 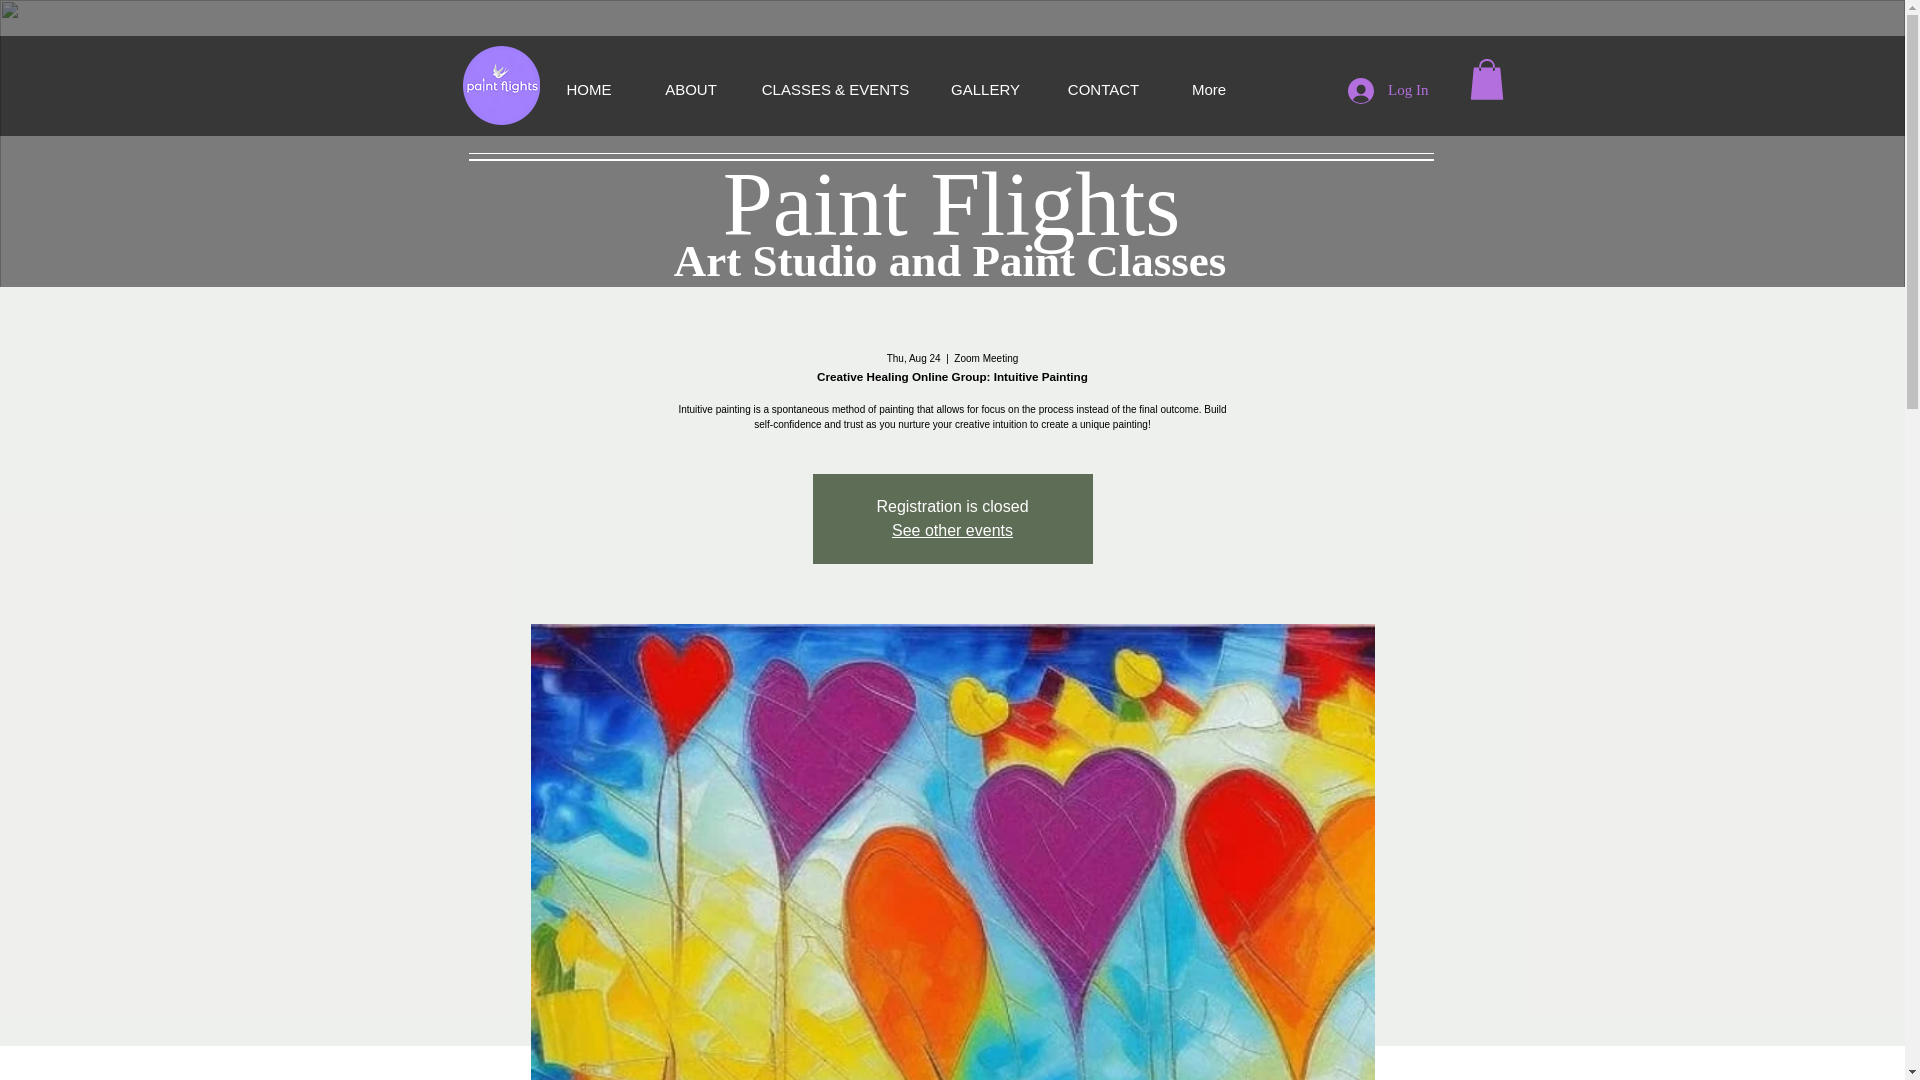 I want to click on CONTACT, so click(x=1104, y=89).